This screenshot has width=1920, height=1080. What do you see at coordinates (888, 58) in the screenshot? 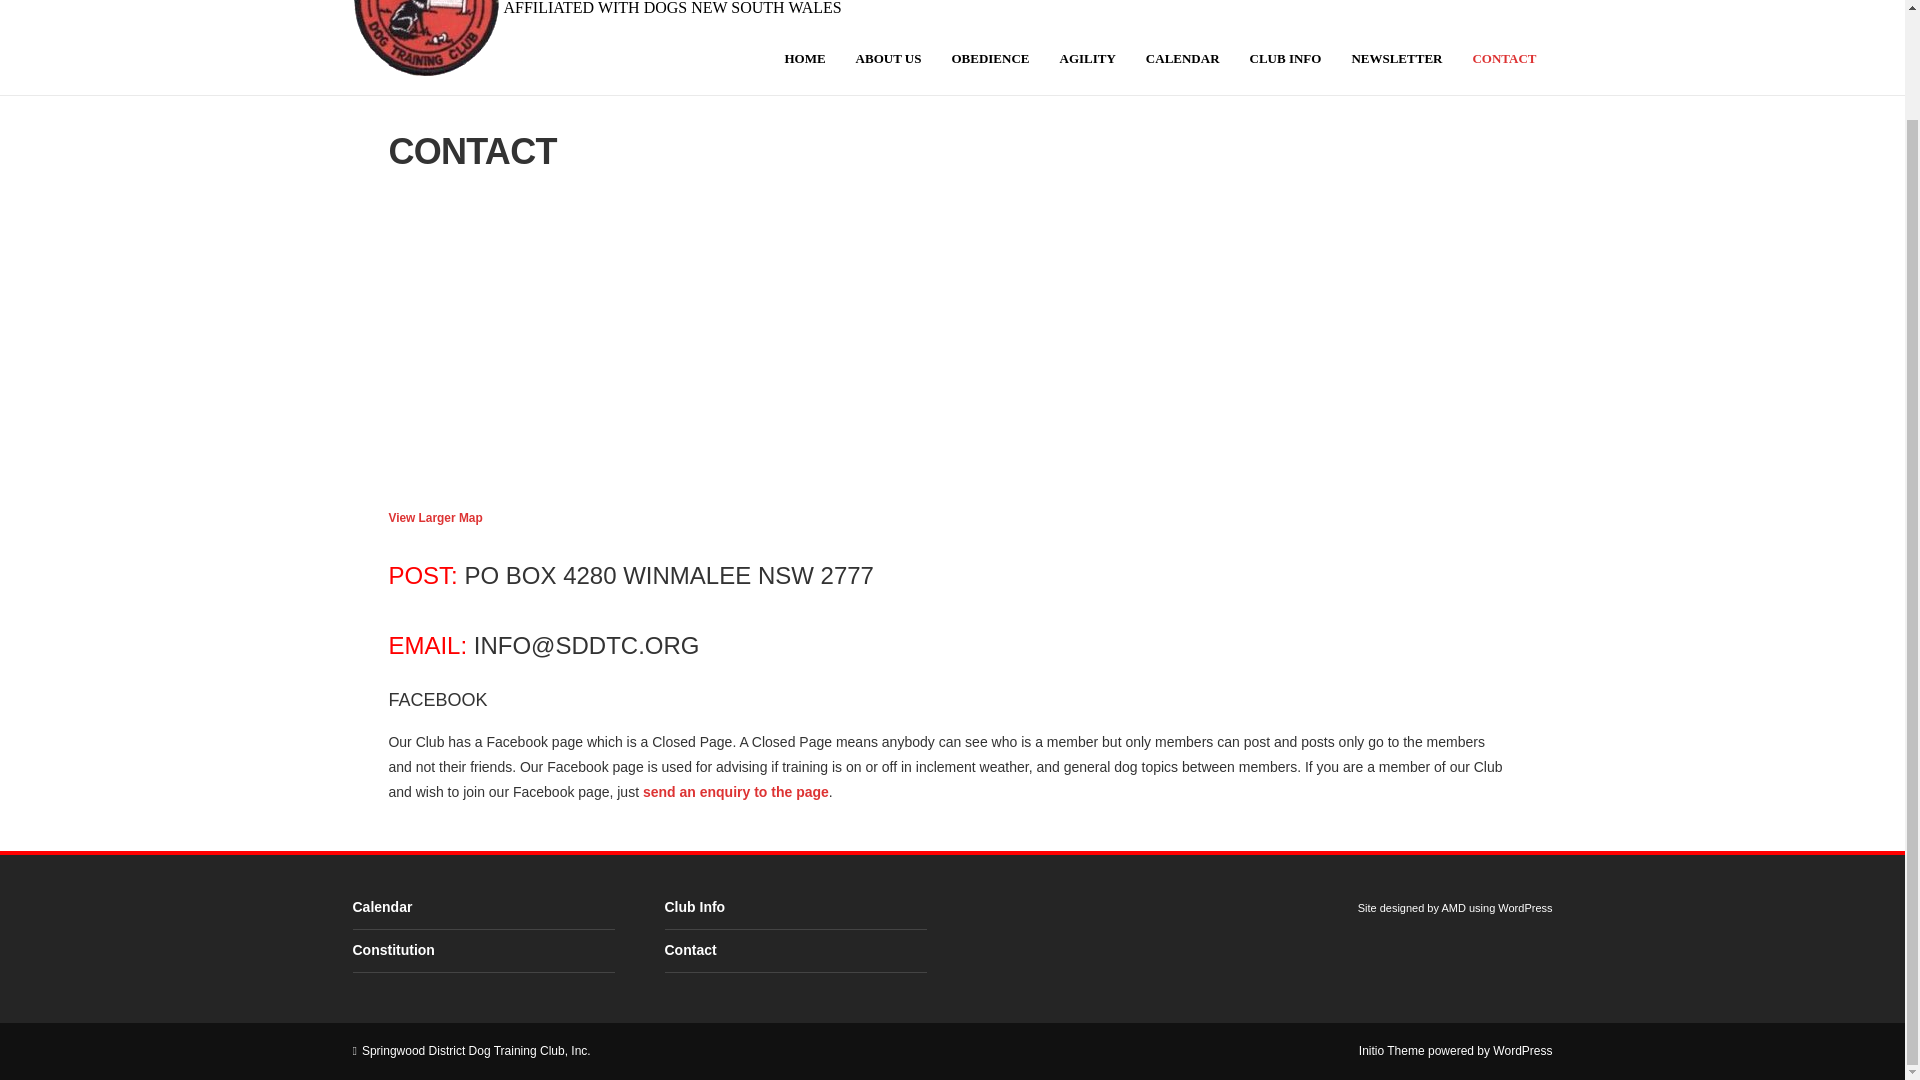
I see `About Us` at bounding box center [888, 58].